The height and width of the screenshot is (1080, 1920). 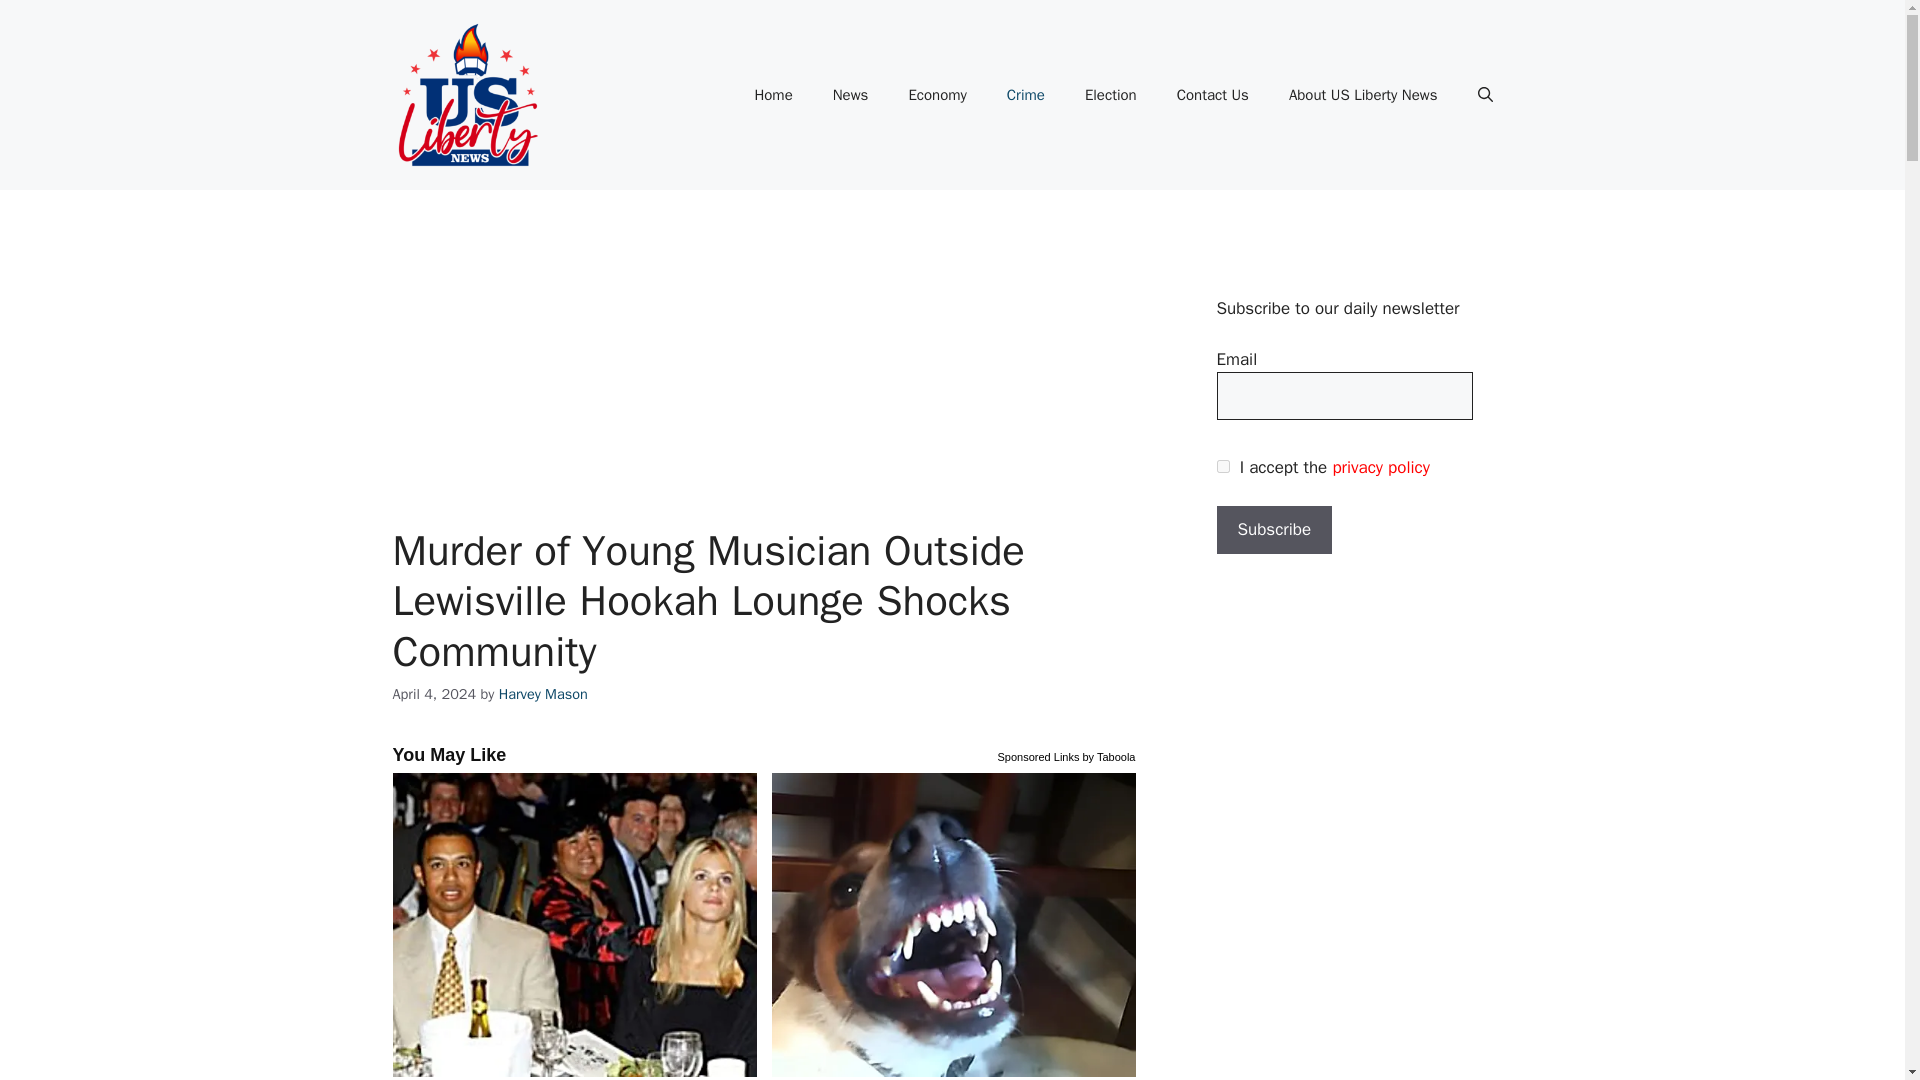 What do you see at coordinates (1363, 94) in the screenshot?
I see `About US Liberty News` at bounding box center [1363, 94].